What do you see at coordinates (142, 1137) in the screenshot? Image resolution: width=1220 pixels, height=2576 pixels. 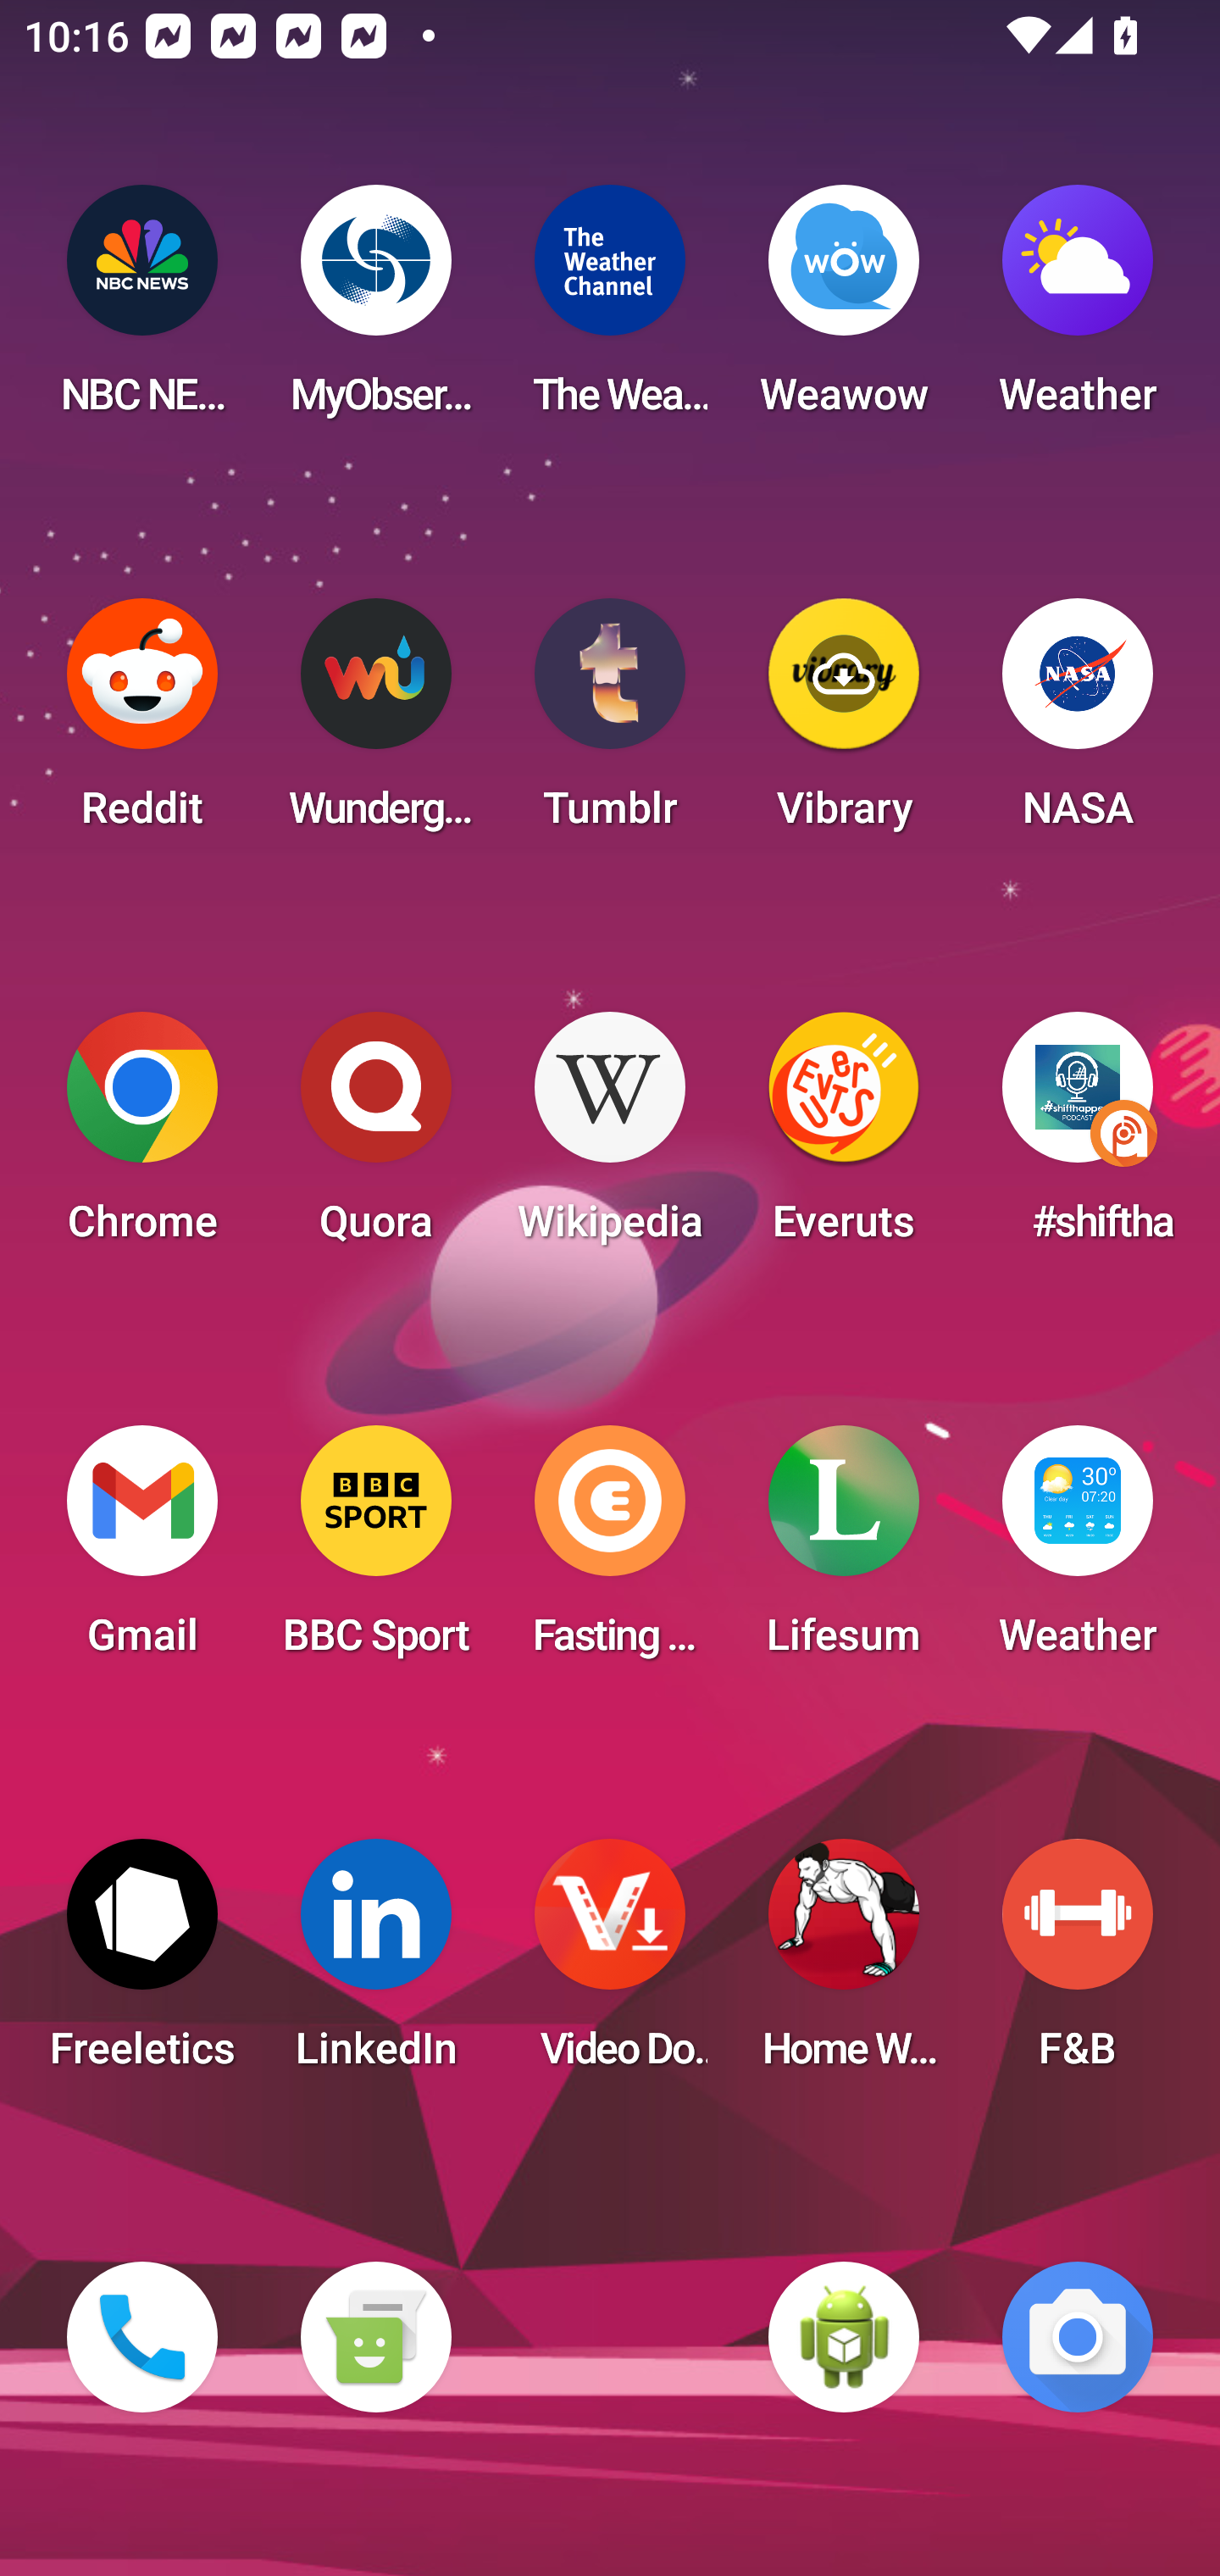 I see `Chrome` at bounding box center [142, 1137].